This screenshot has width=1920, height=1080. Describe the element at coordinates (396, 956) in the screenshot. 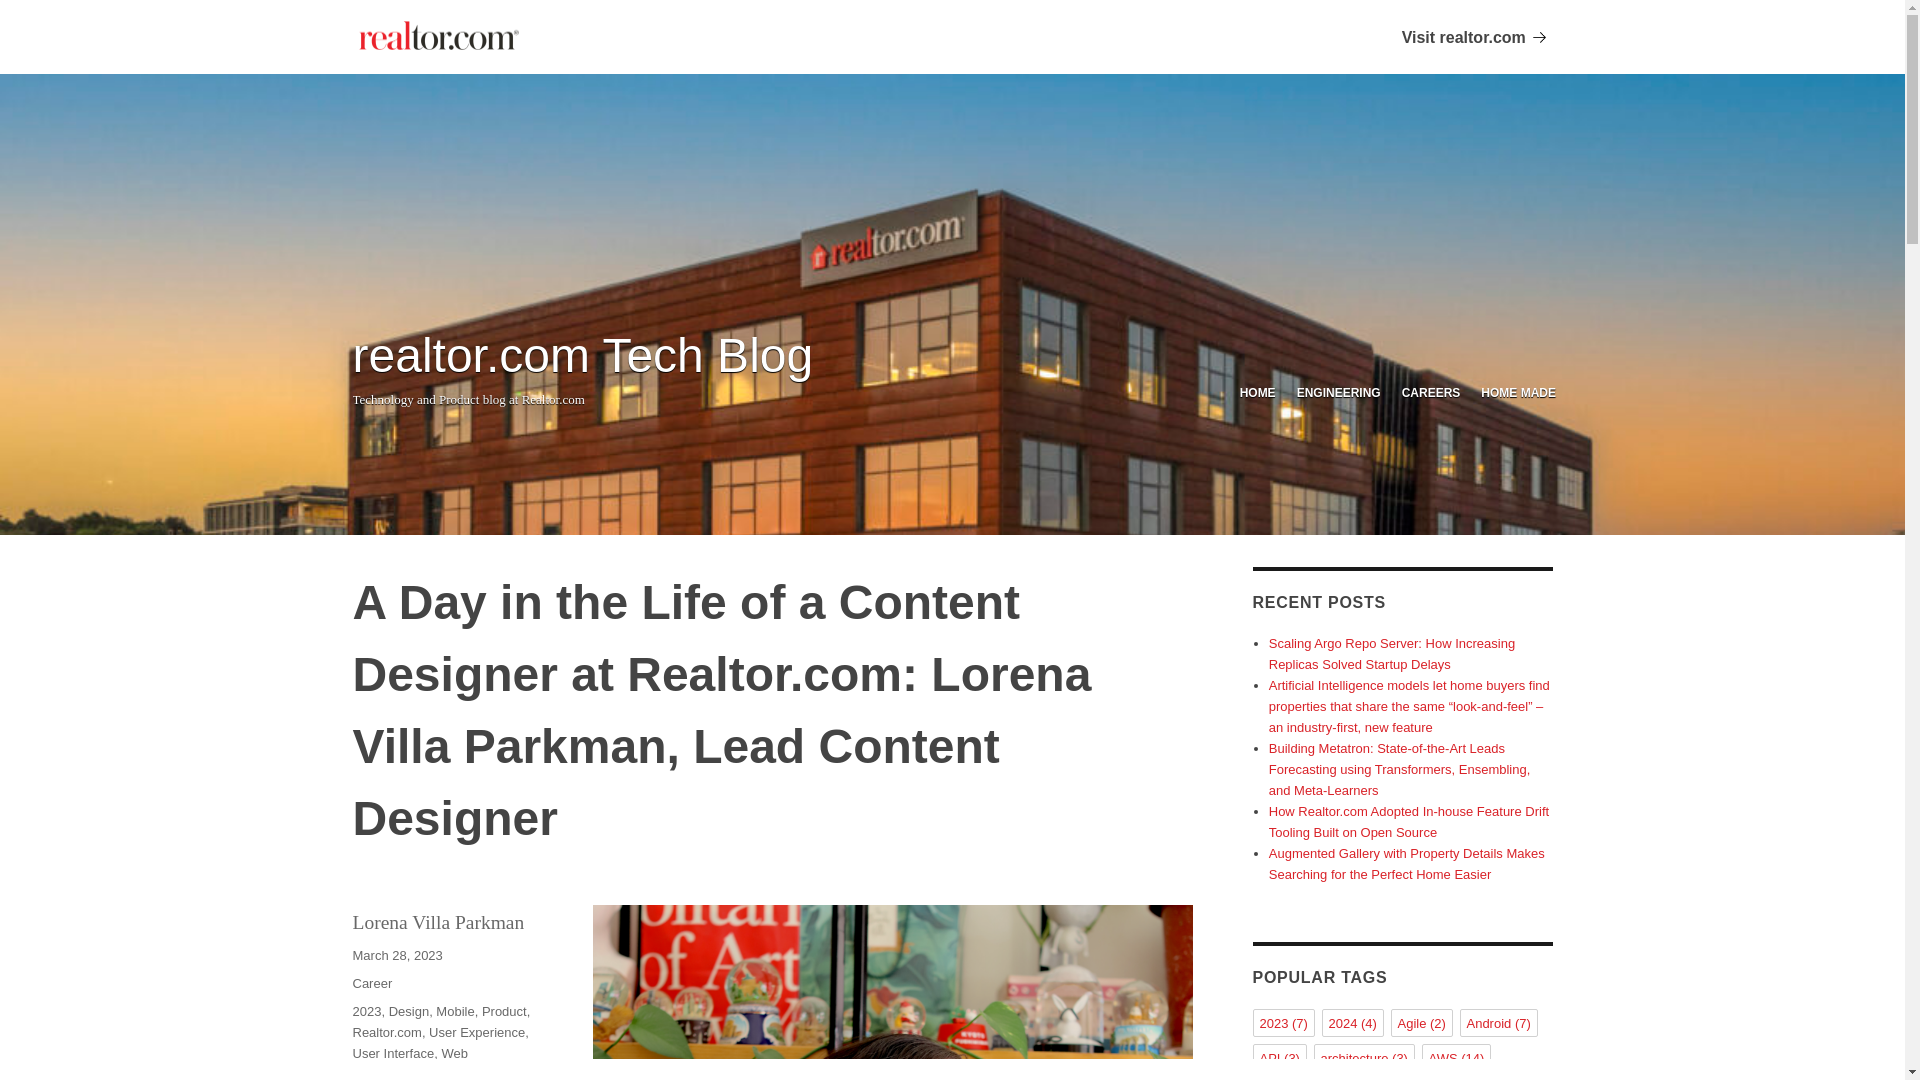

I see `March 28, 2023` at that location.